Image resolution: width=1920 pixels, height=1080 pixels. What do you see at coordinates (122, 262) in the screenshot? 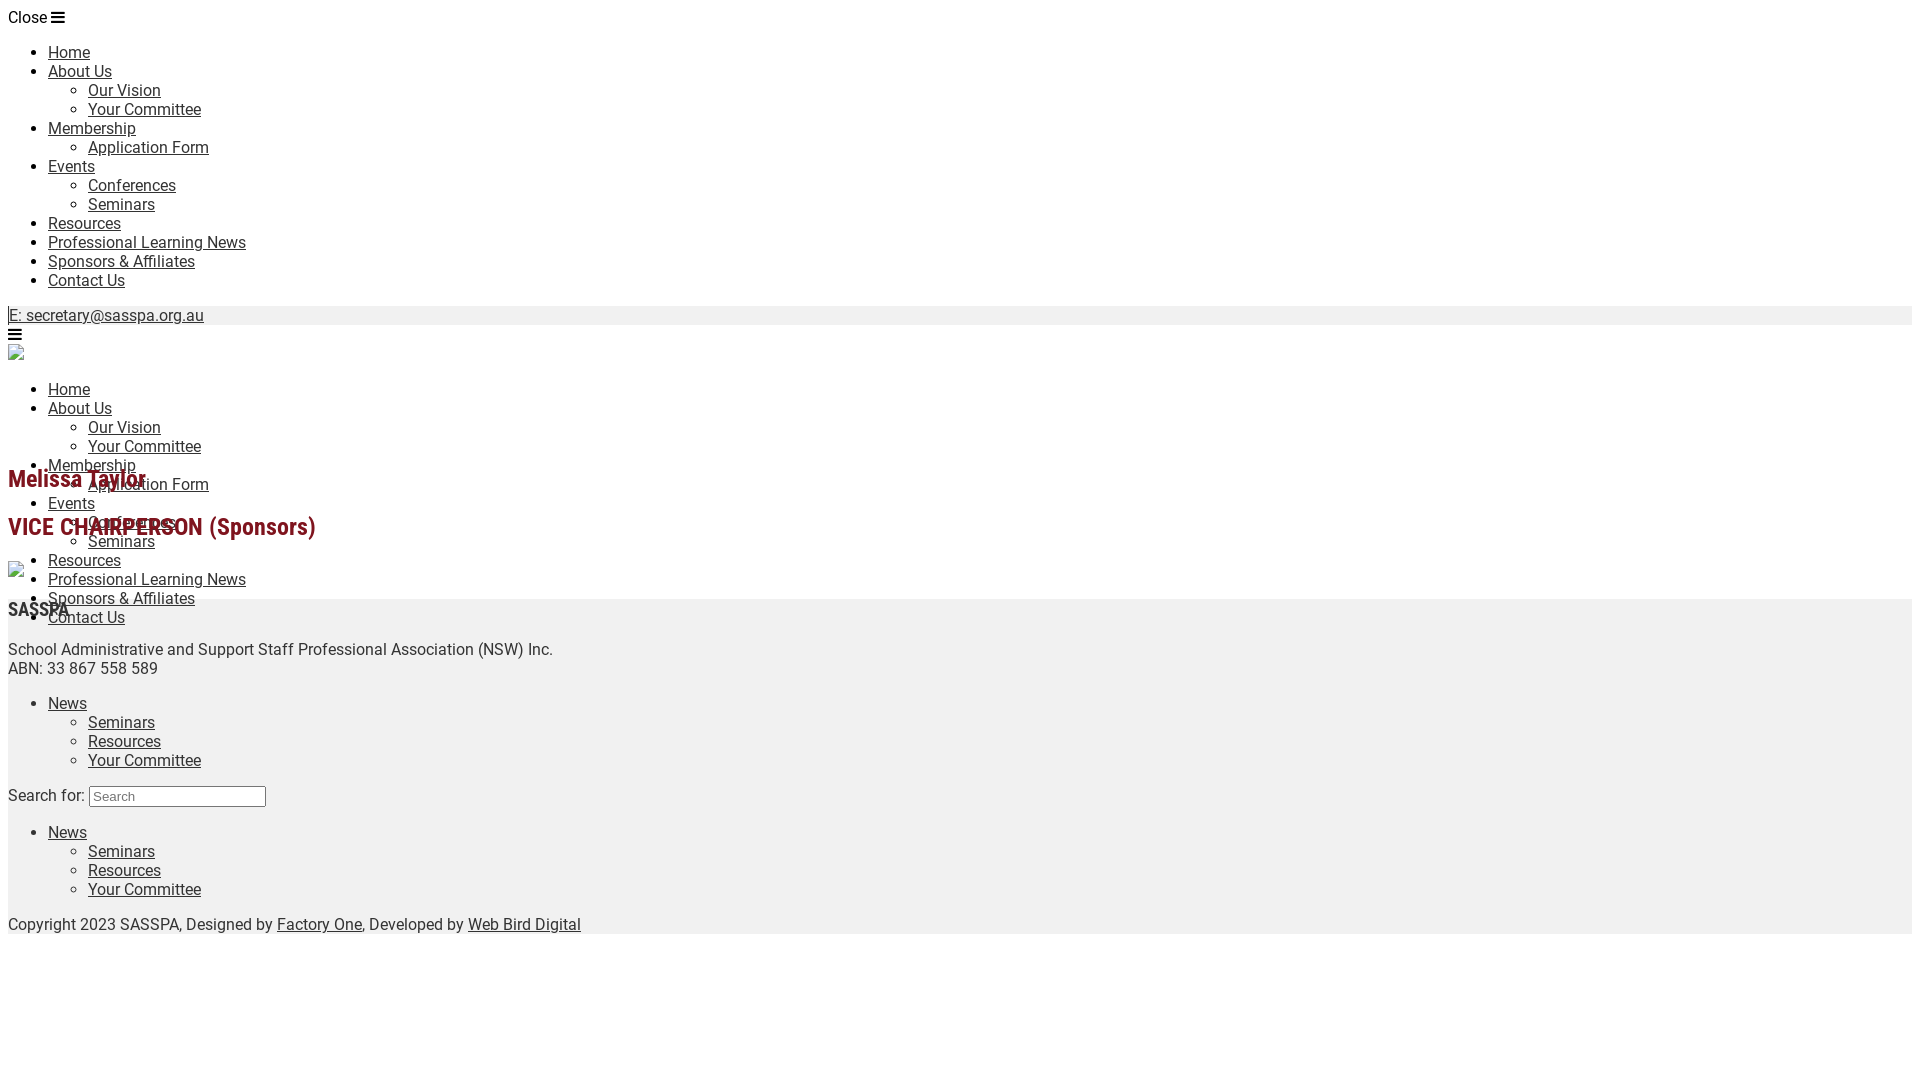
I see `Sponsors & Affiliates` at bounding box center [122, 262].